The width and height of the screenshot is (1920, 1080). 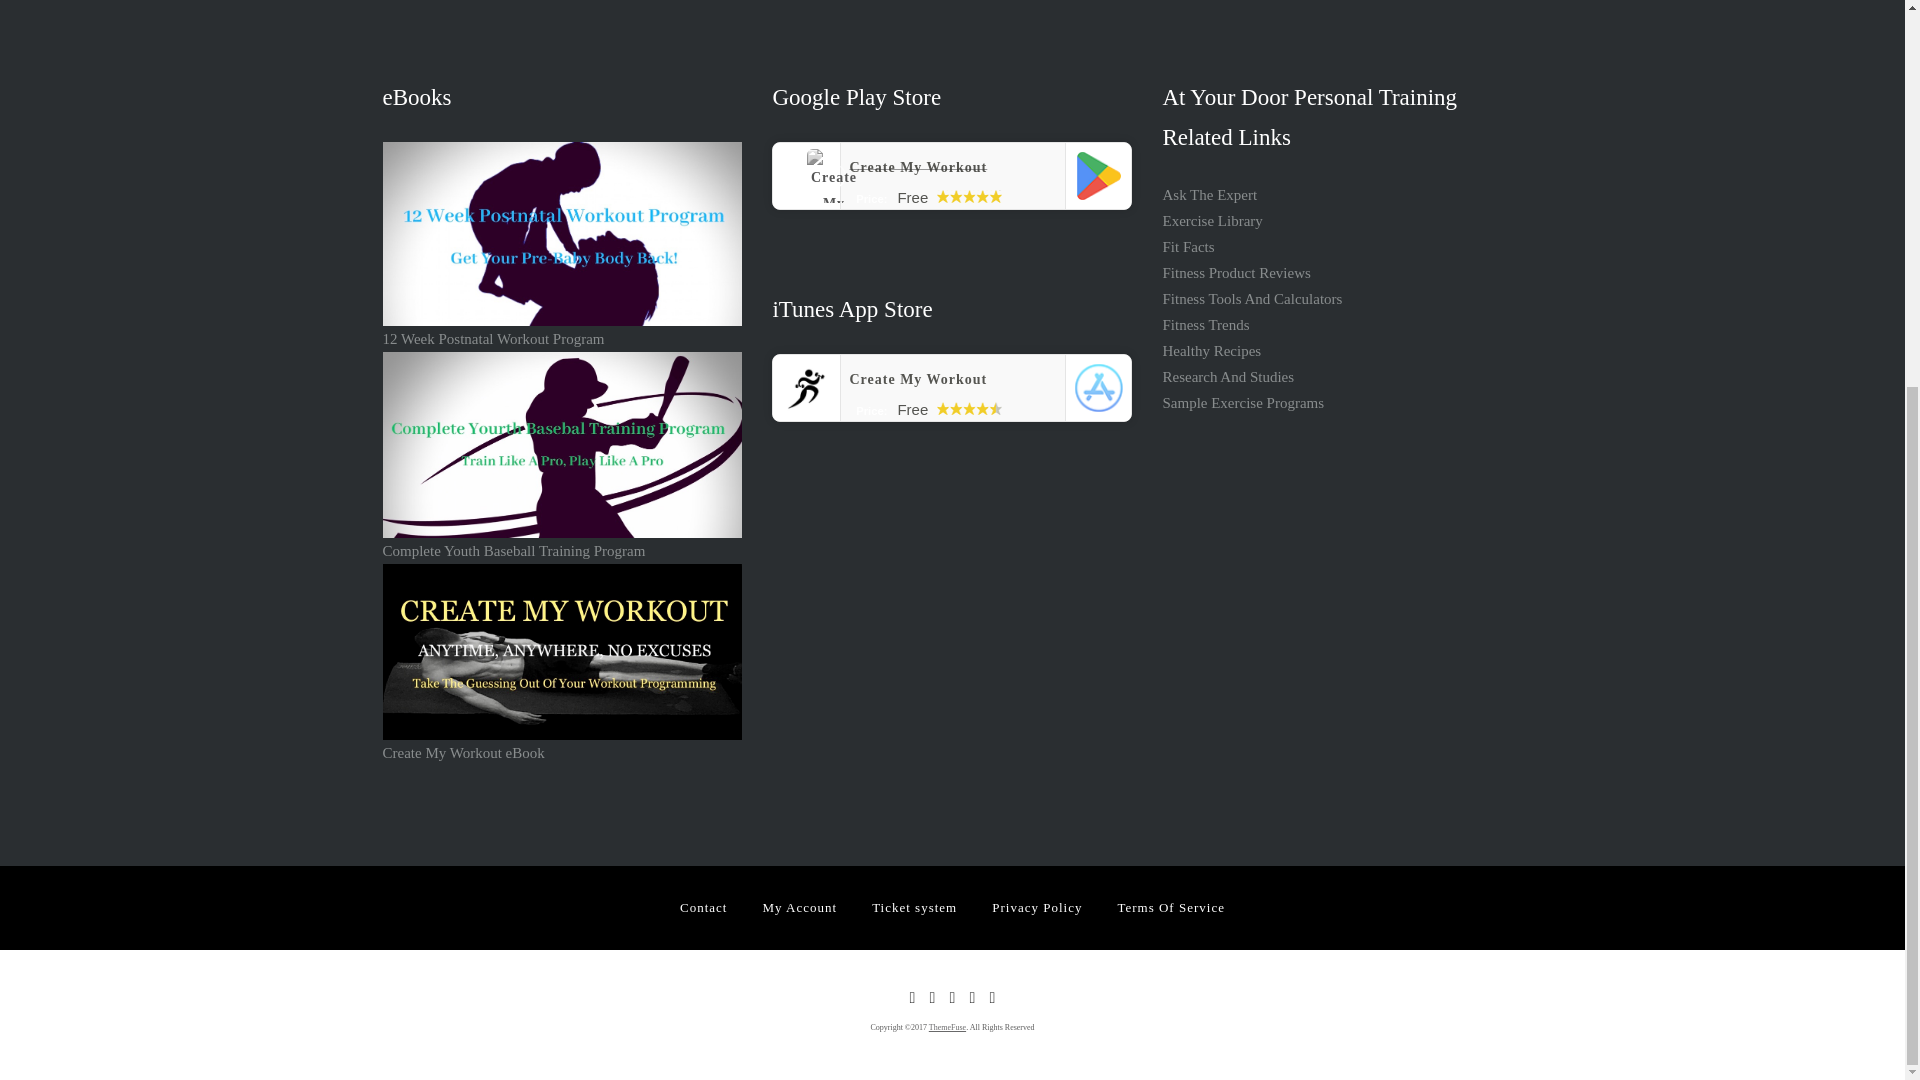 What do you see at coordinates (1211, 350) in the screenshot?
I see `Top Rated Healthy Recipes` at bounding box center [1211, 350].